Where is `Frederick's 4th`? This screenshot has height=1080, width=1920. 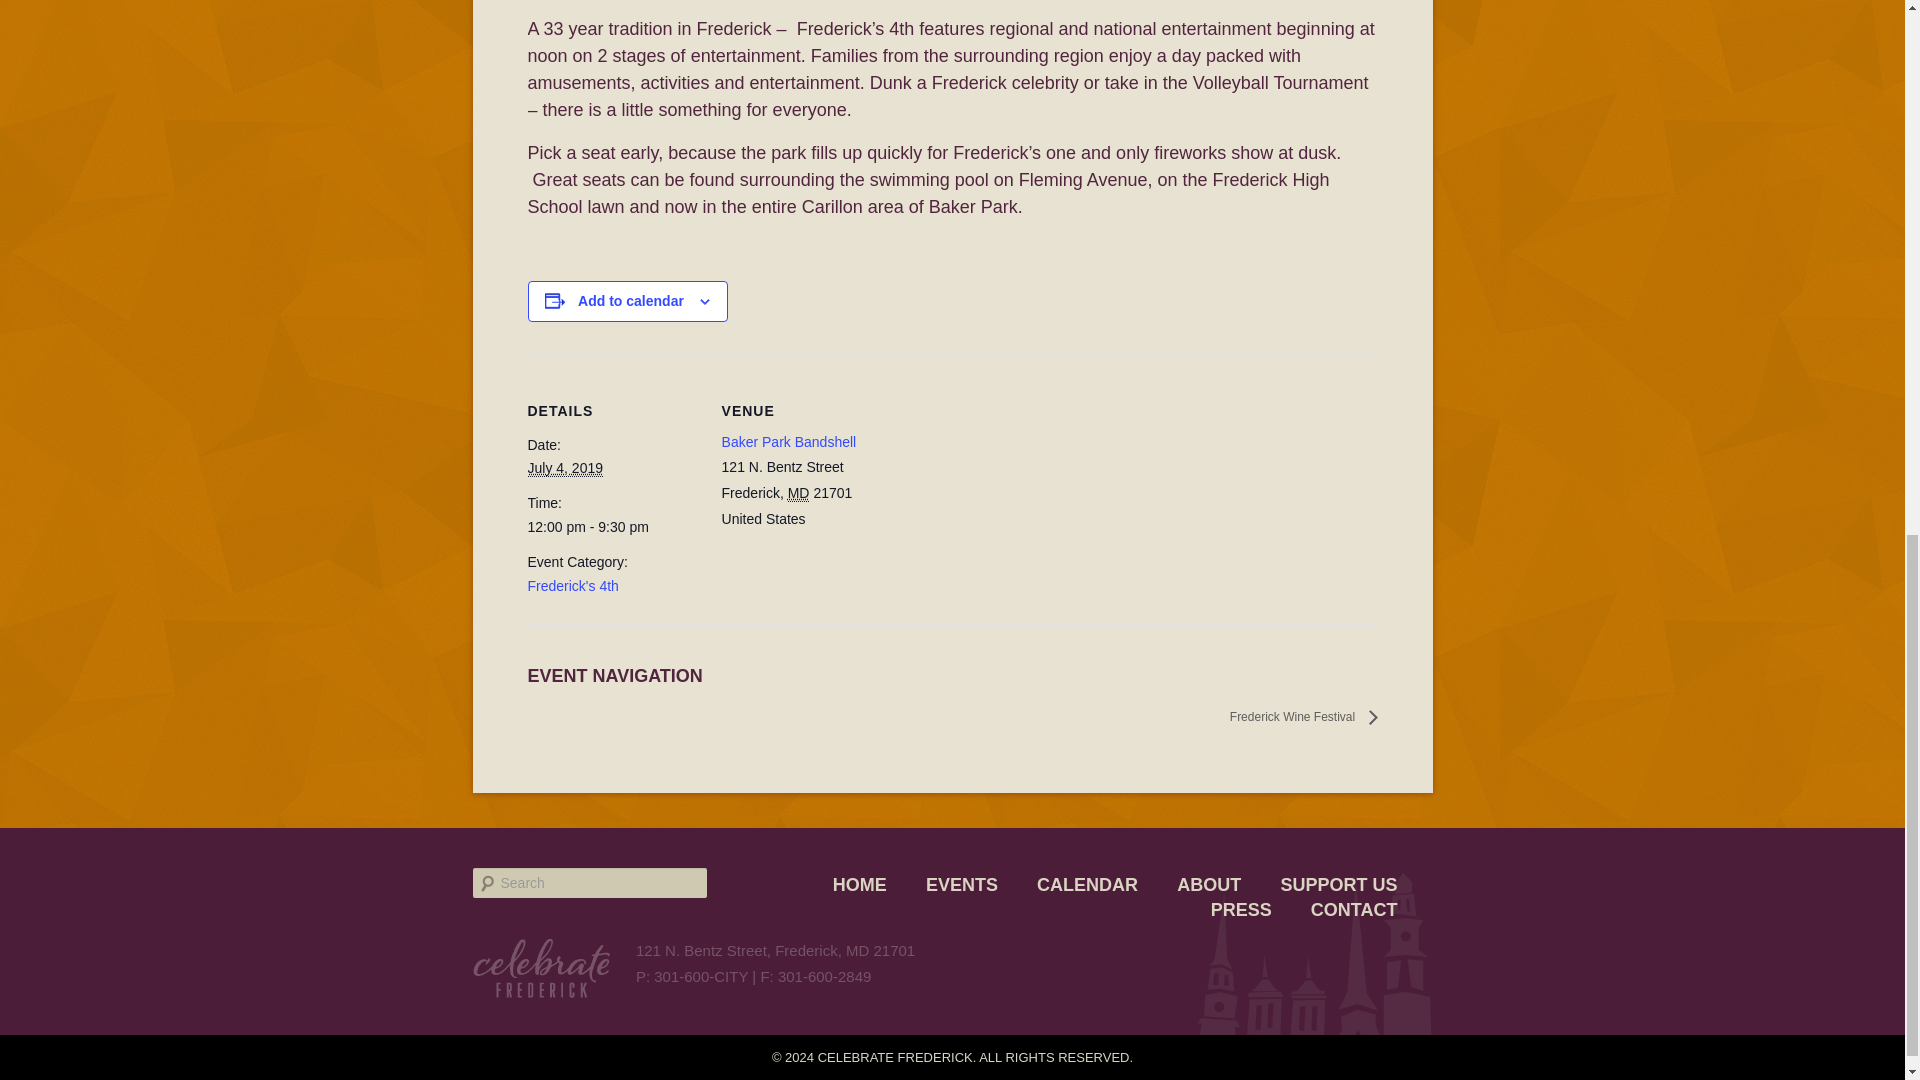 Frederick's 4th is located at coordinates (573, 586).